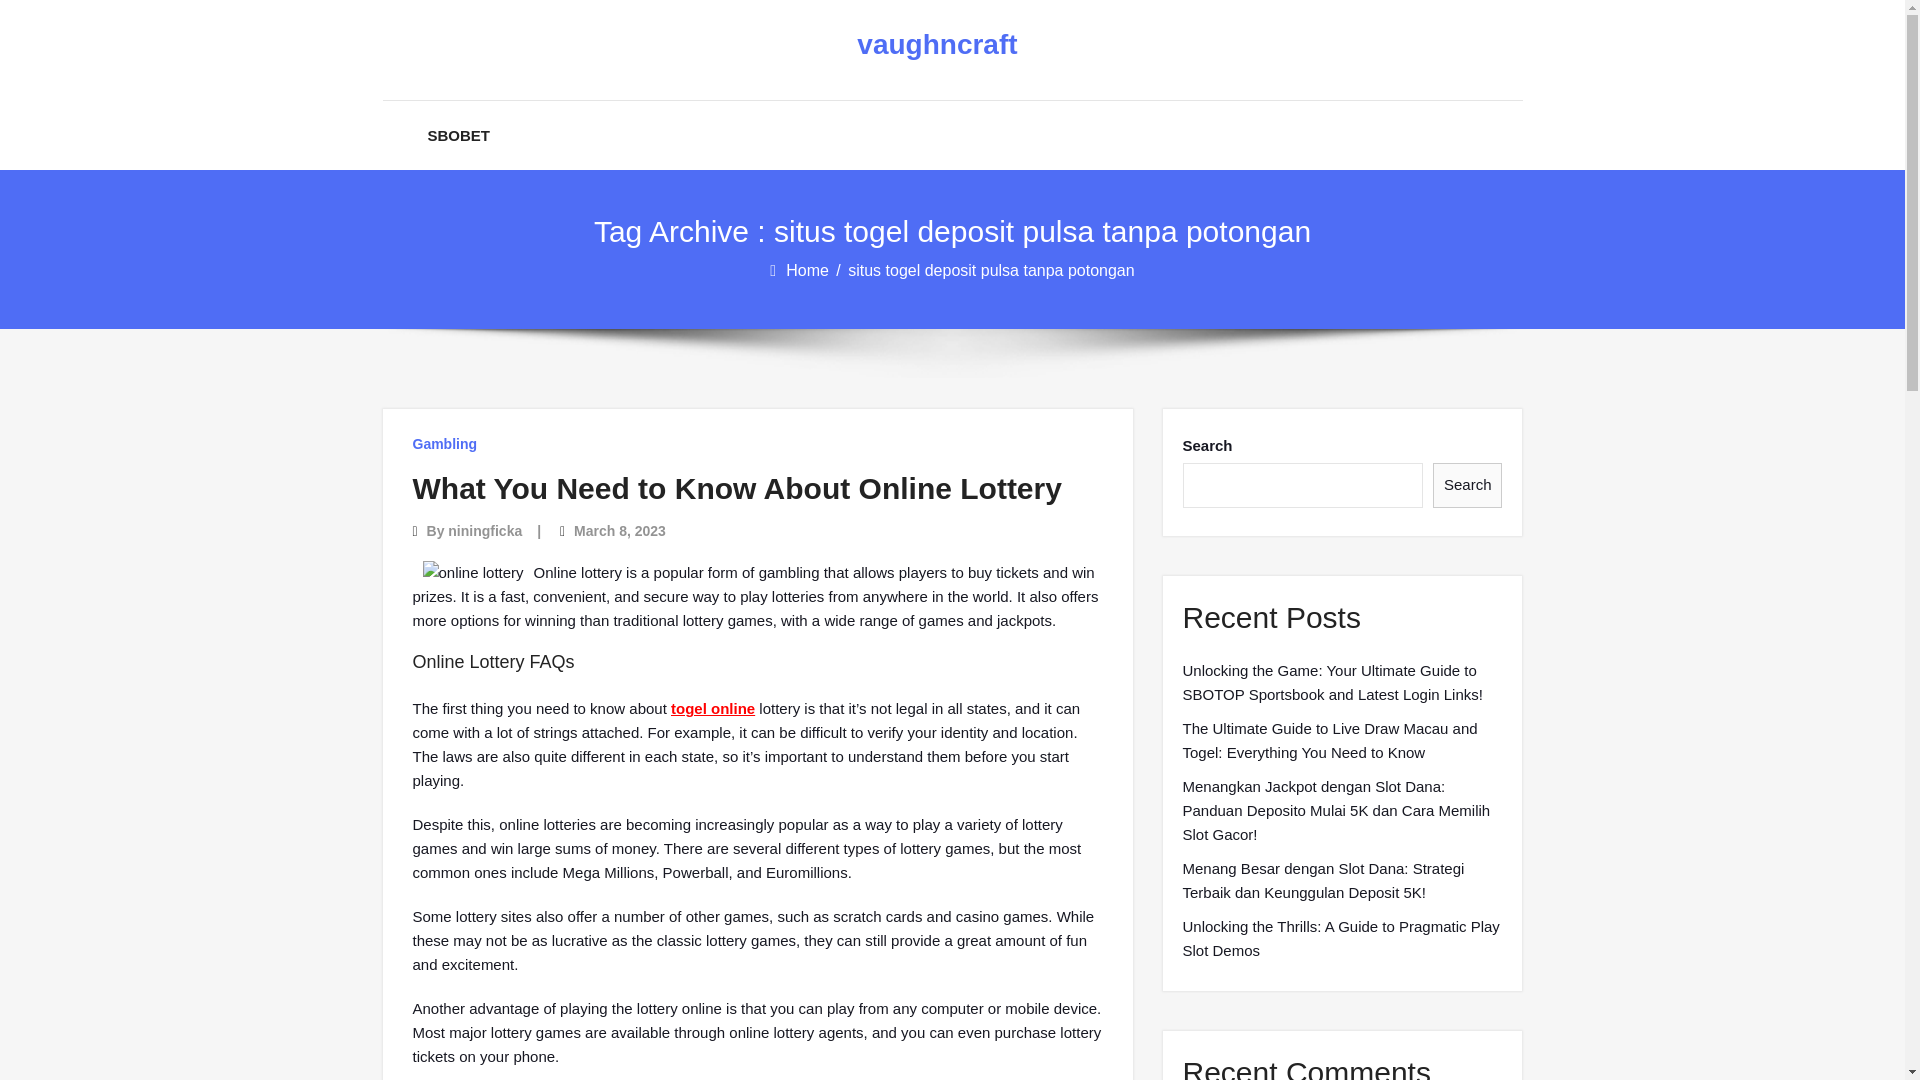 The height and width of the screenshot is (1080, 1920). I want to click on niningficka, so click(484, 530).